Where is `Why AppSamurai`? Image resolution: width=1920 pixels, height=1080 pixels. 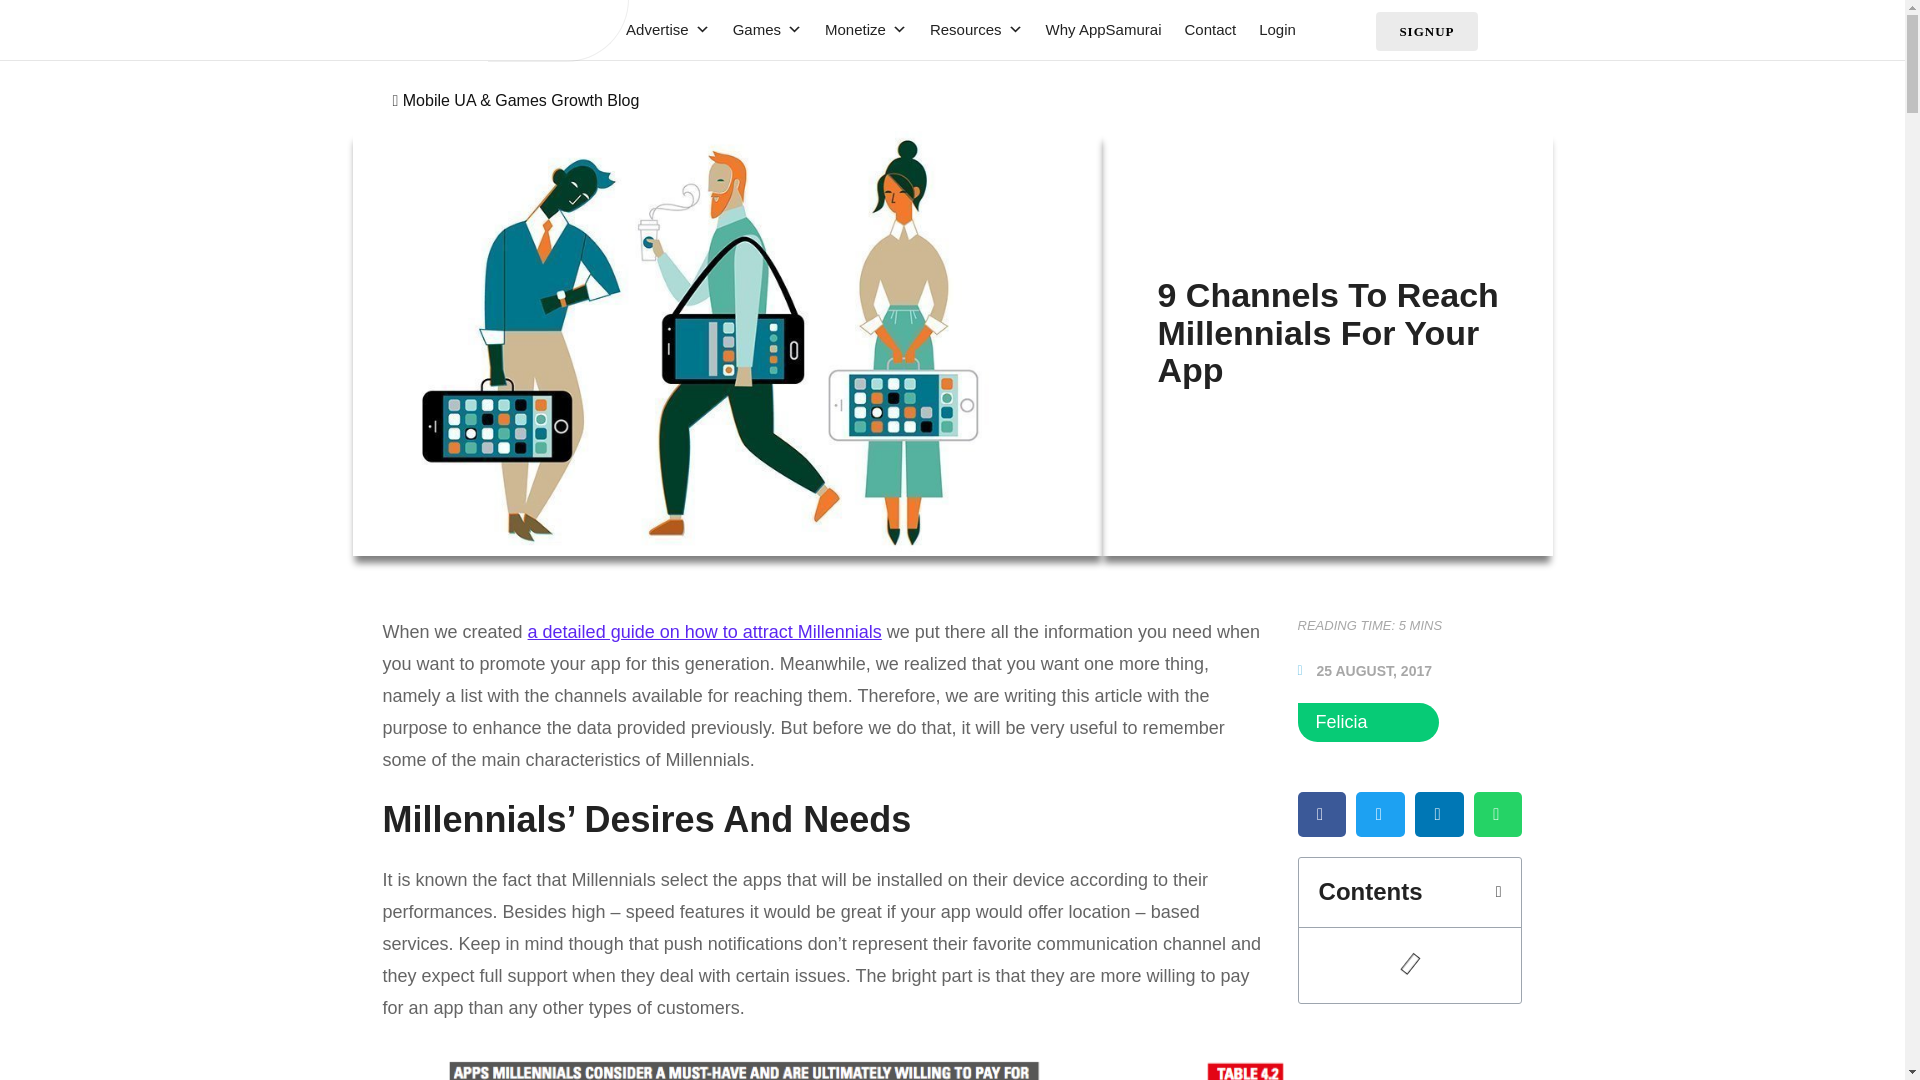
Why AppSamurai is located at coordinates (1093, 30).